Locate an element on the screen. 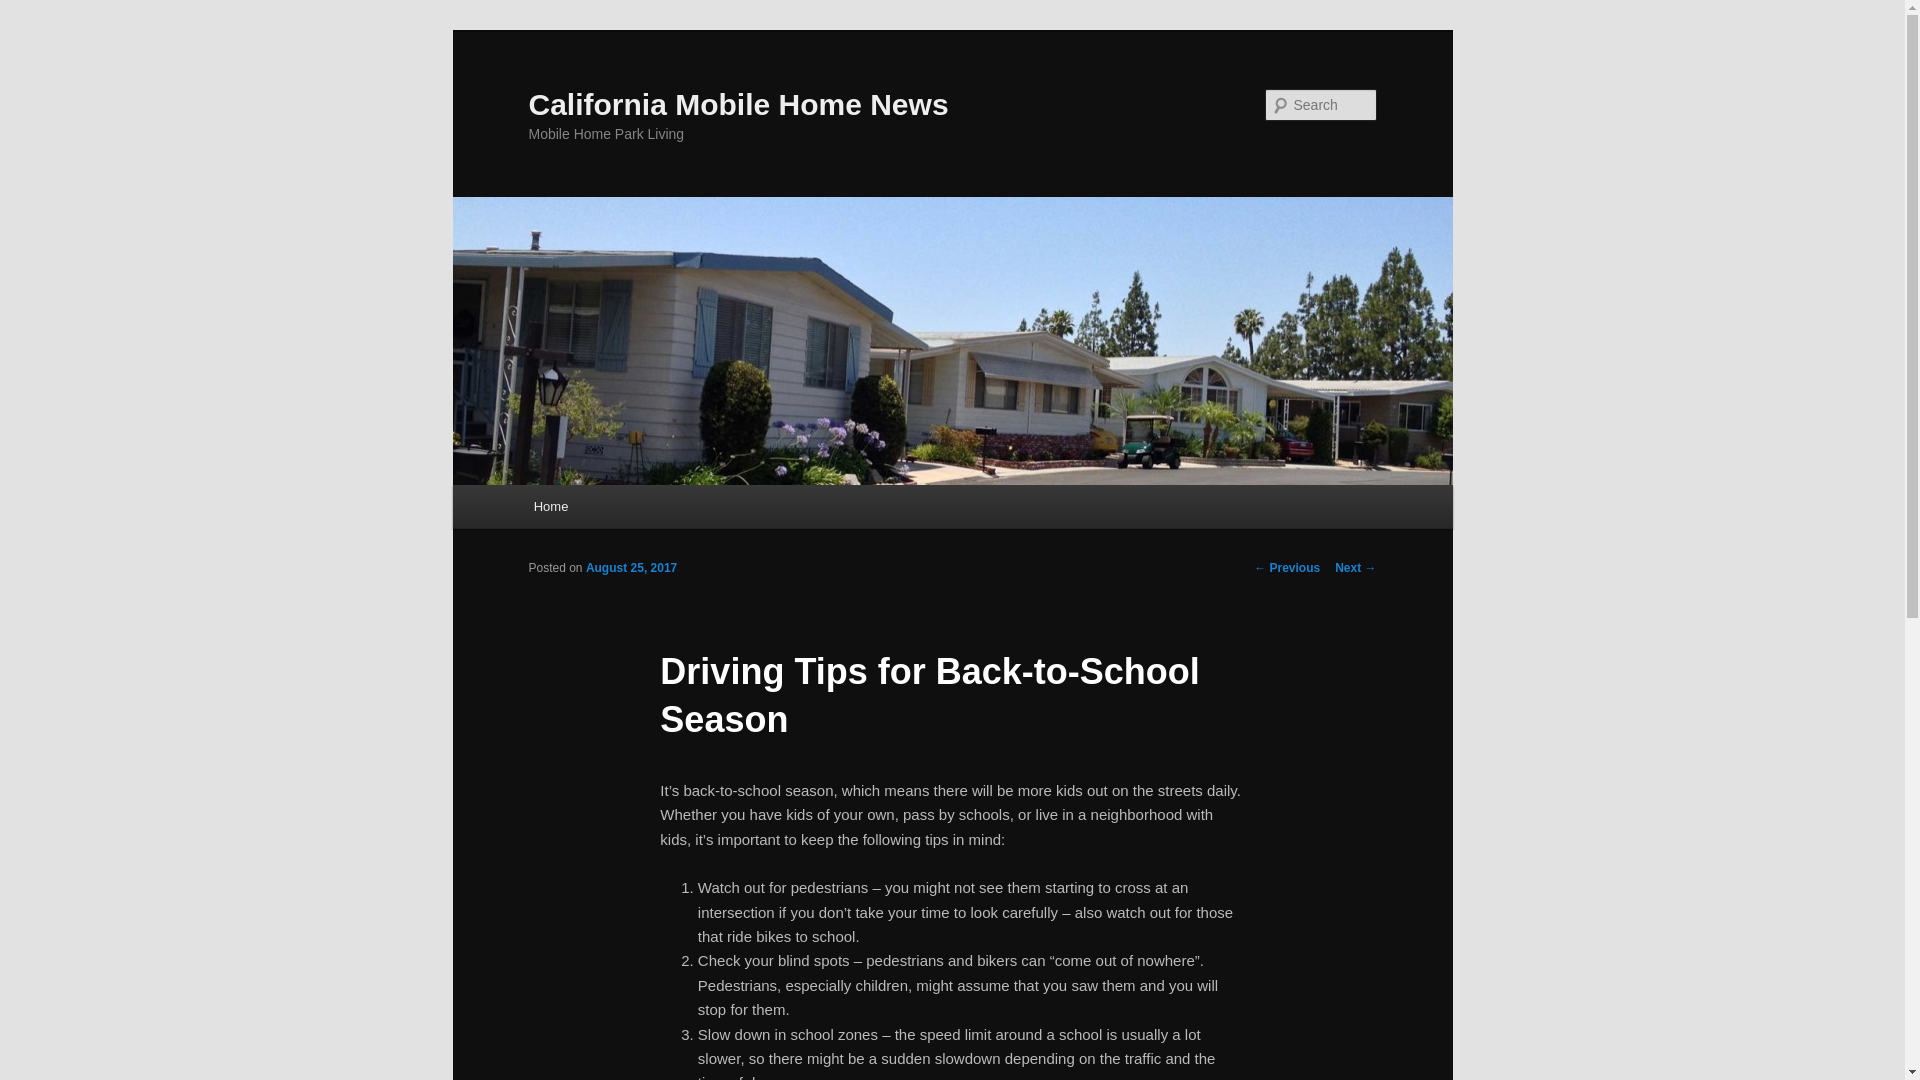 This screenshot has height=1080, width=1920. California Mobile Home News is located at coordinates (738, 104).